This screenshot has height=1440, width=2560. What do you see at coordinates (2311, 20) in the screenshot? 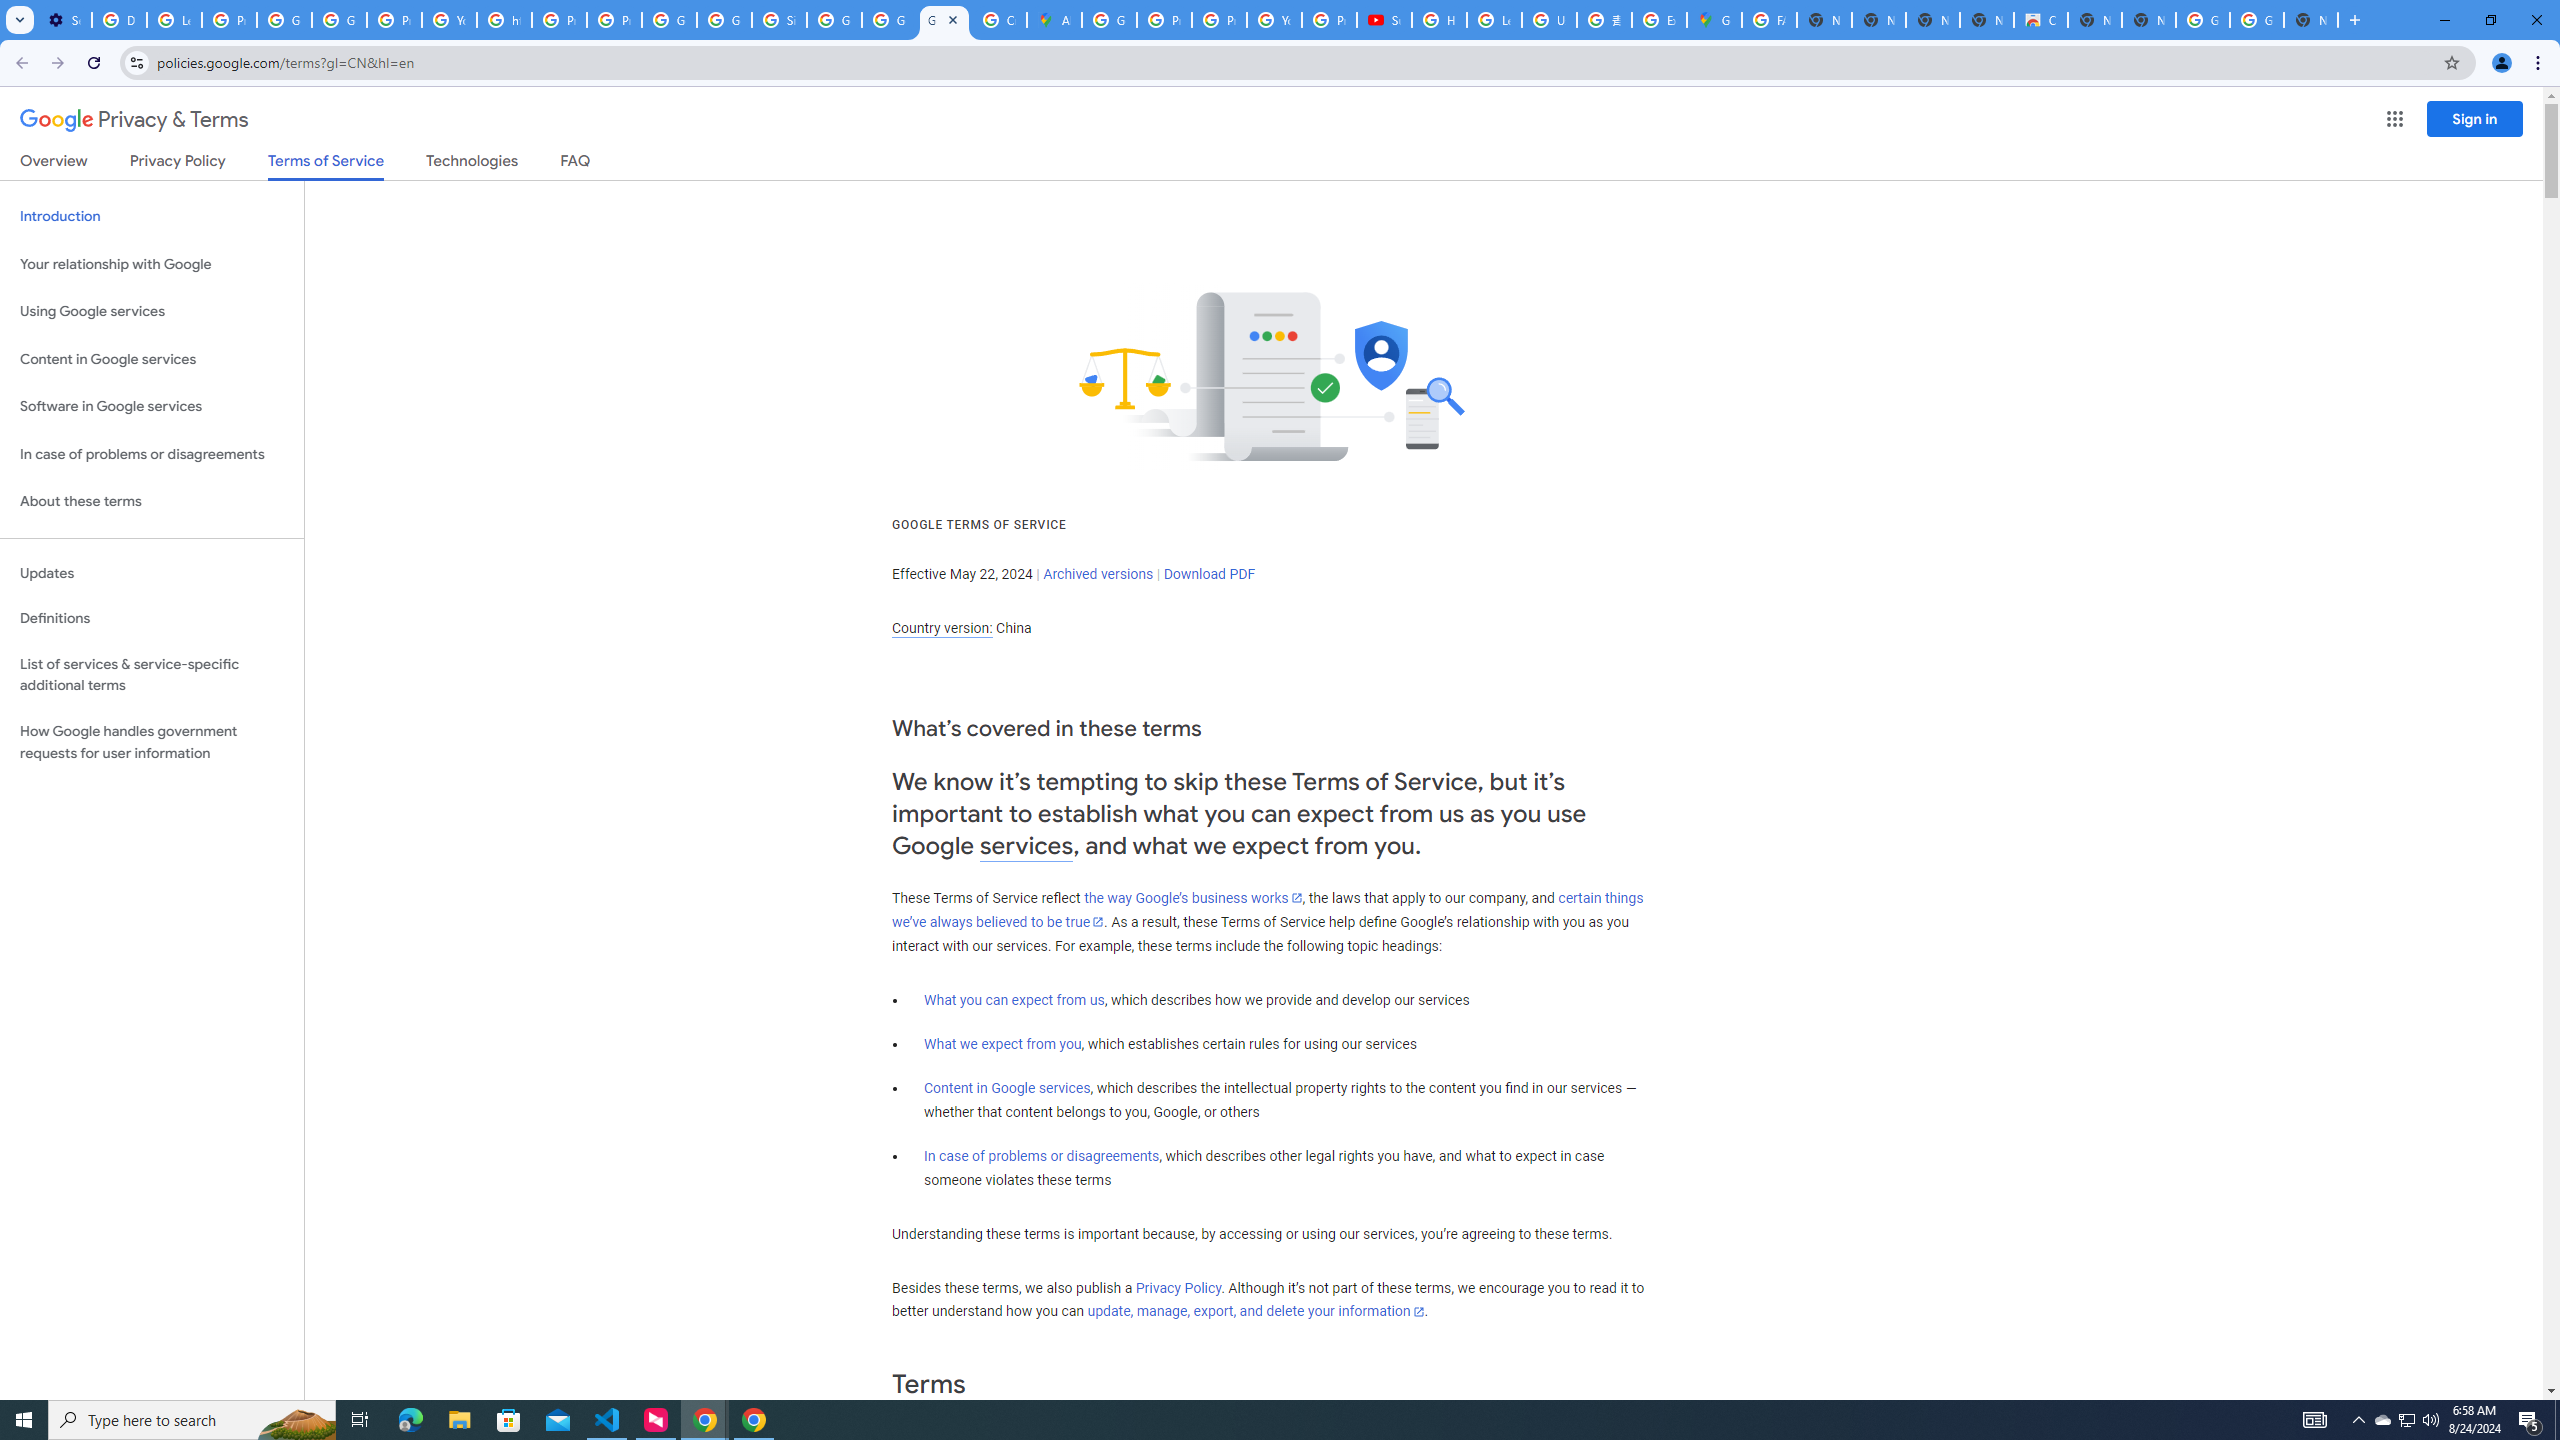
I see `New Tab` at bounding box center [2311, 20].